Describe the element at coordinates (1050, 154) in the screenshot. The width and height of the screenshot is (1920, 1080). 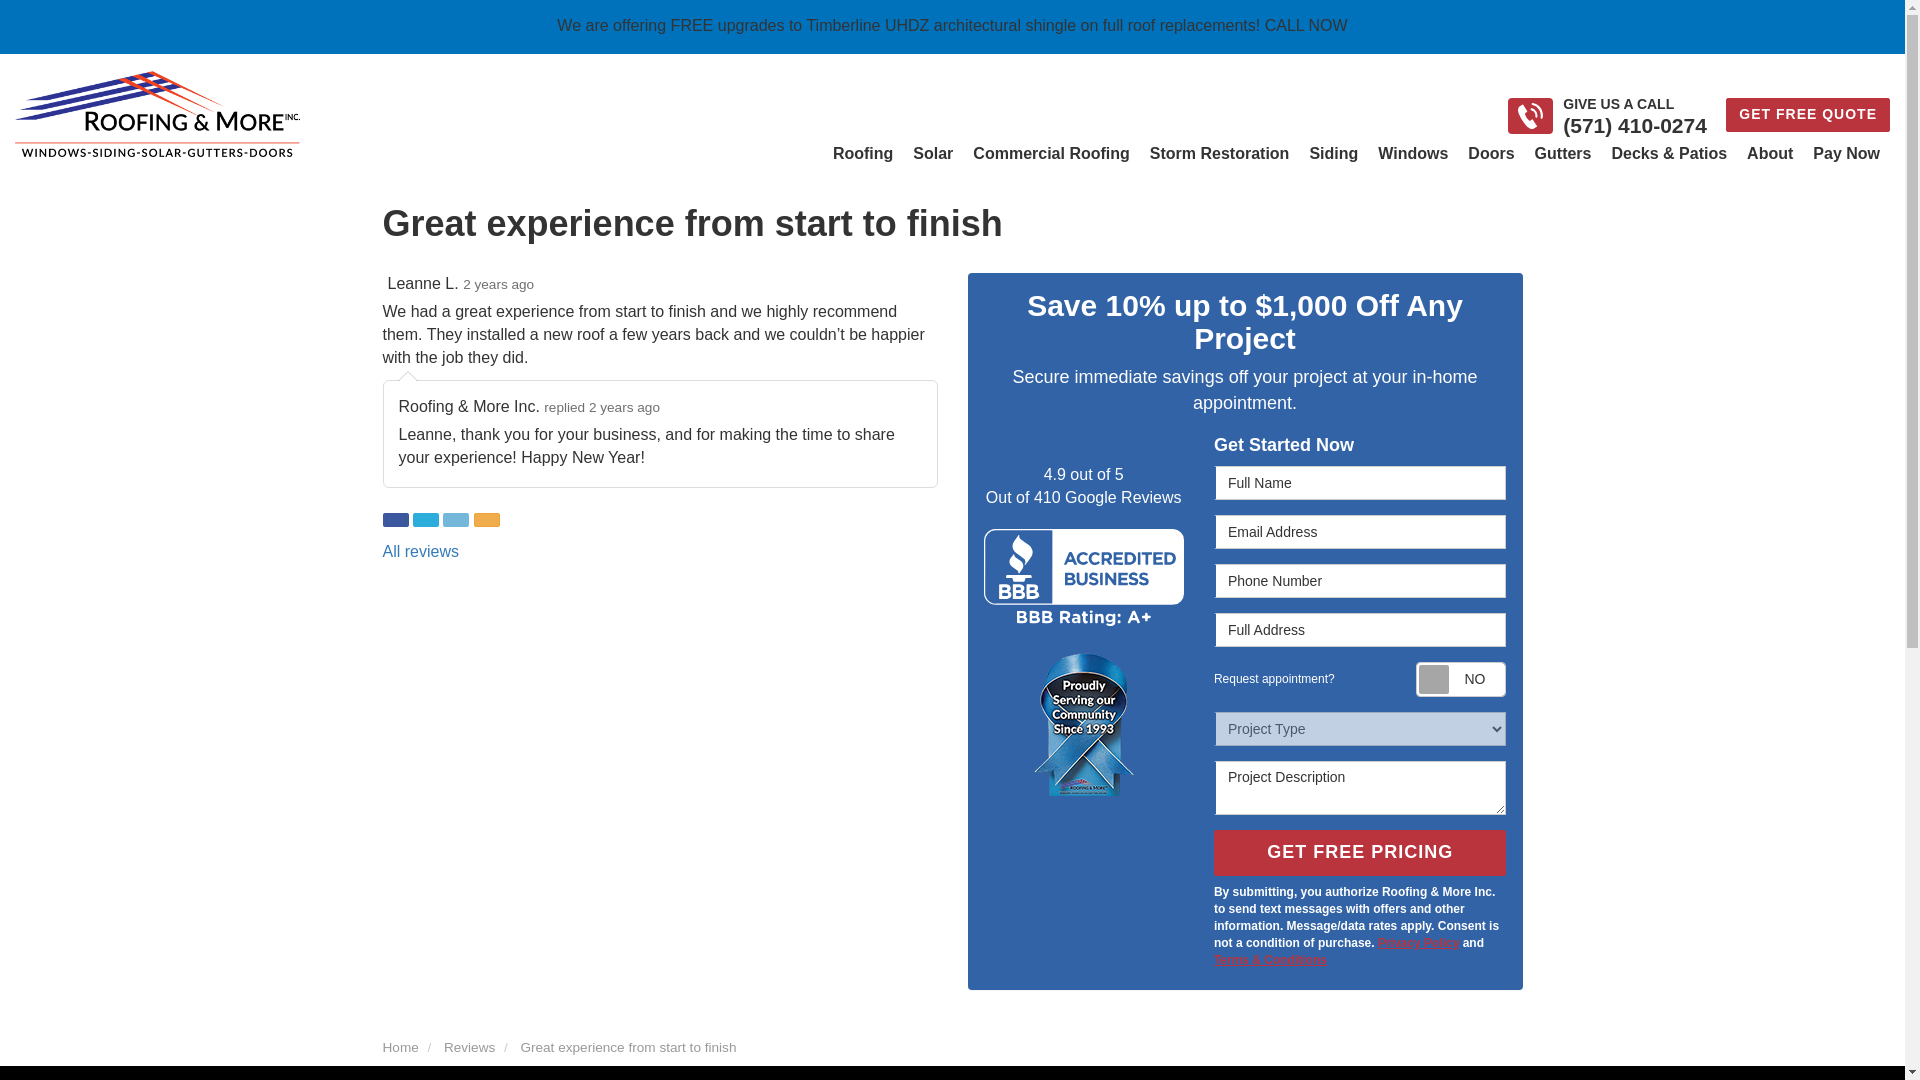
I see `Commercial Roofing` at that location.